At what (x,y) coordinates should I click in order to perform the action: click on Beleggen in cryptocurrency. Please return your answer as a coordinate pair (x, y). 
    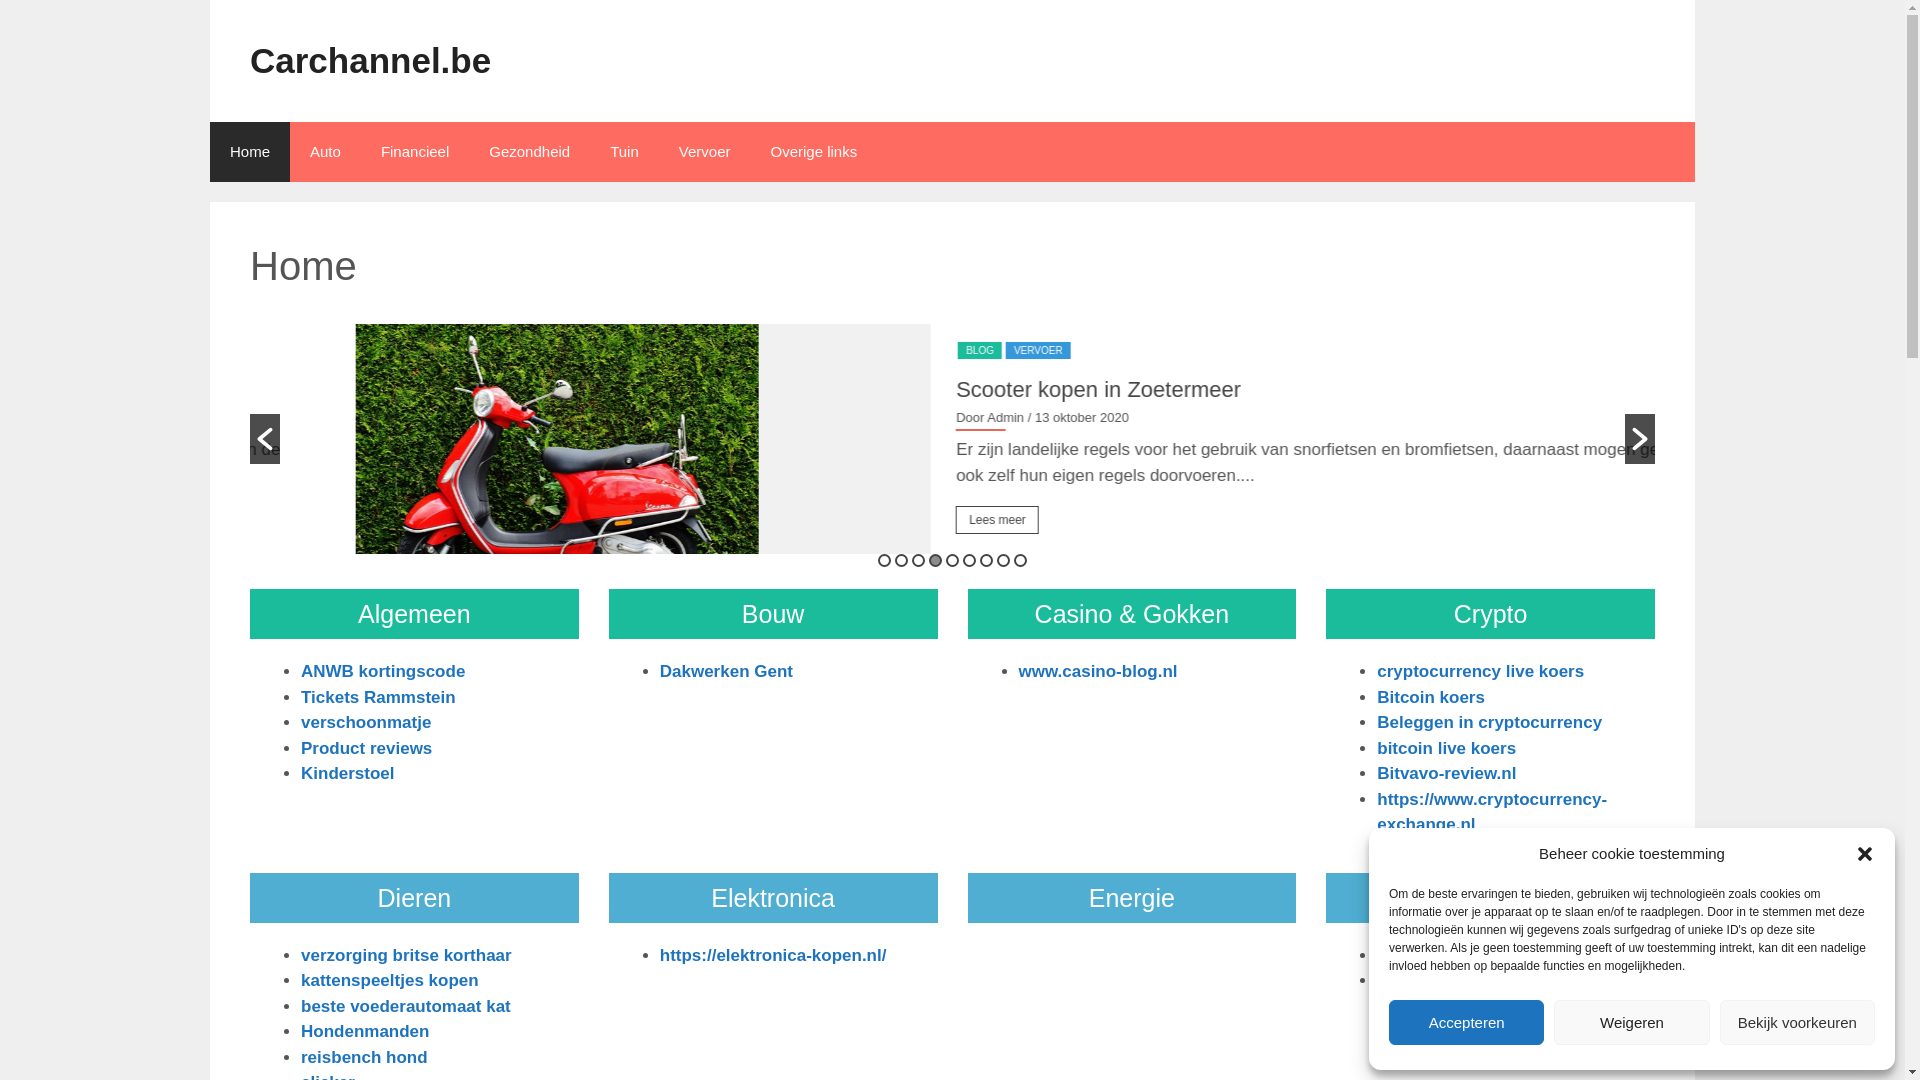
    Looking at the image, I should click on (1490, 722).